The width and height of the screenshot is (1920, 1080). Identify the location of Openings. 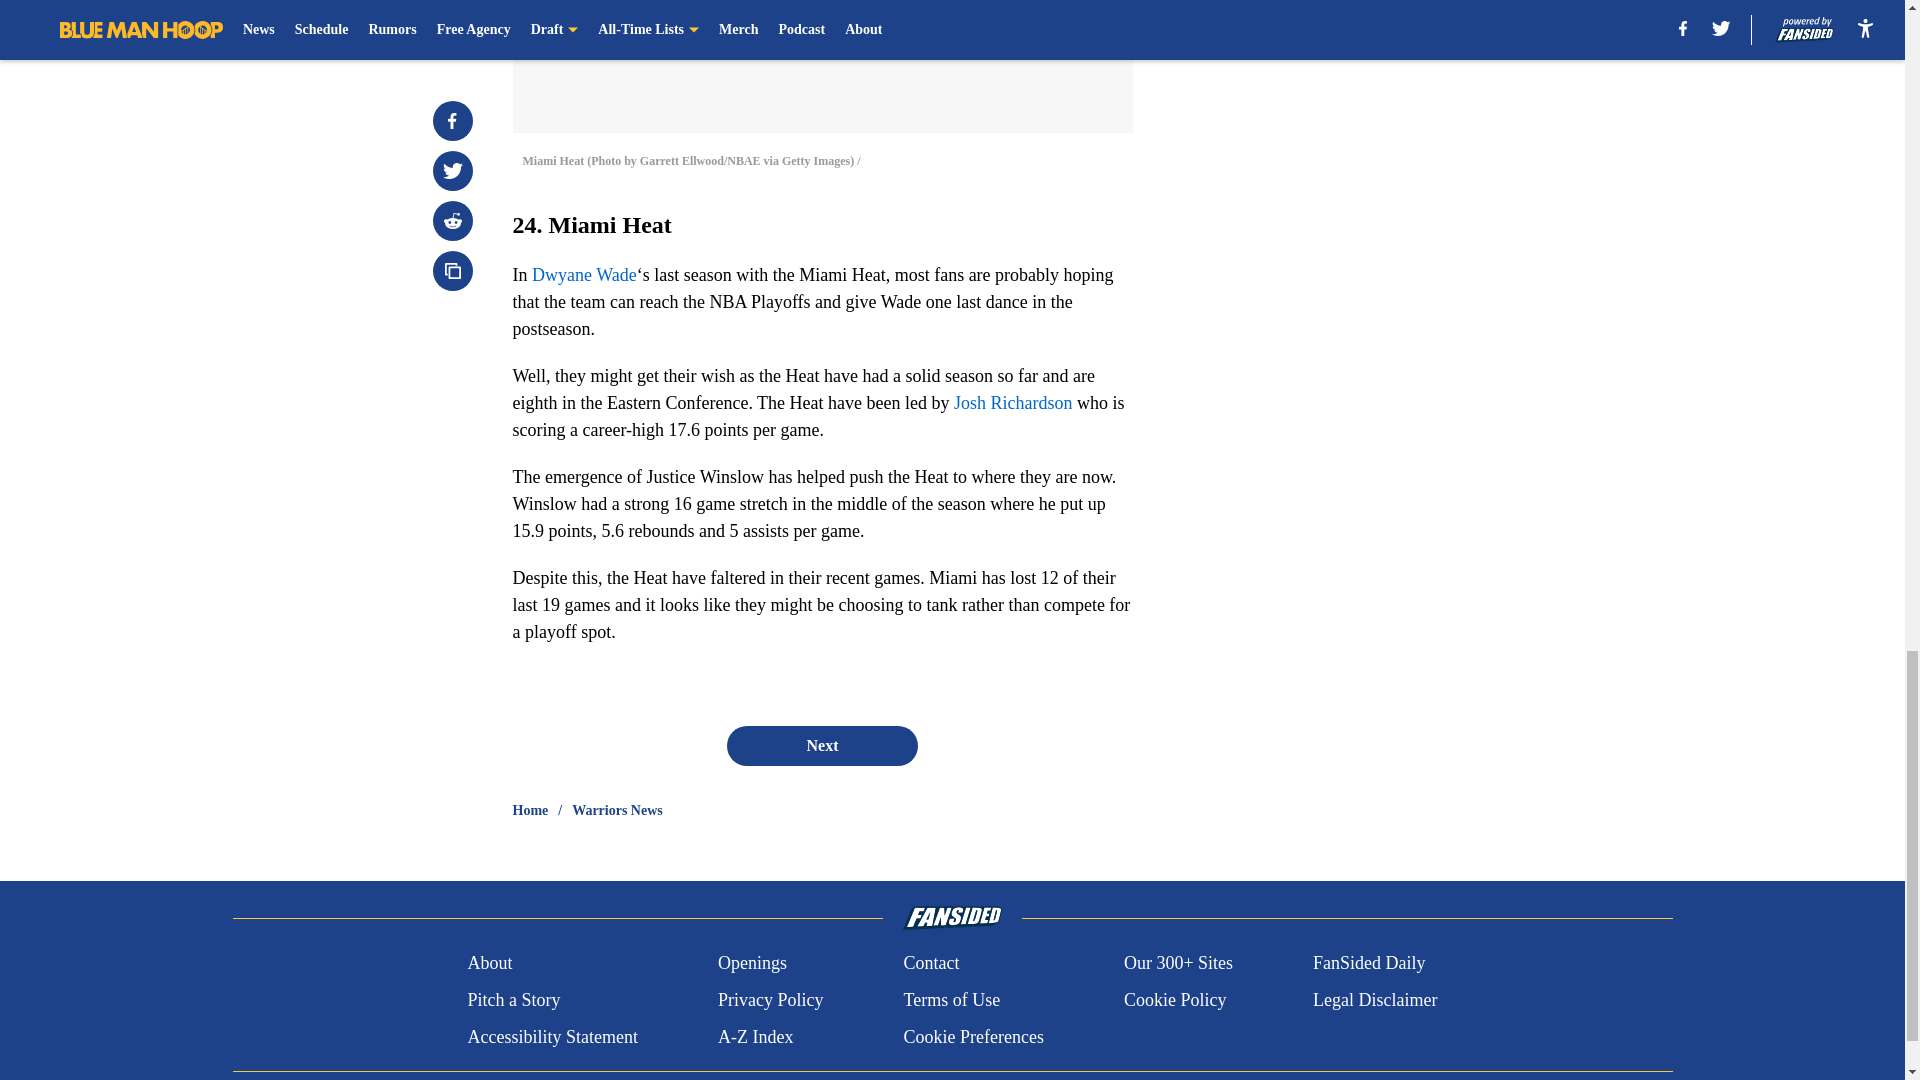
(752, 964).